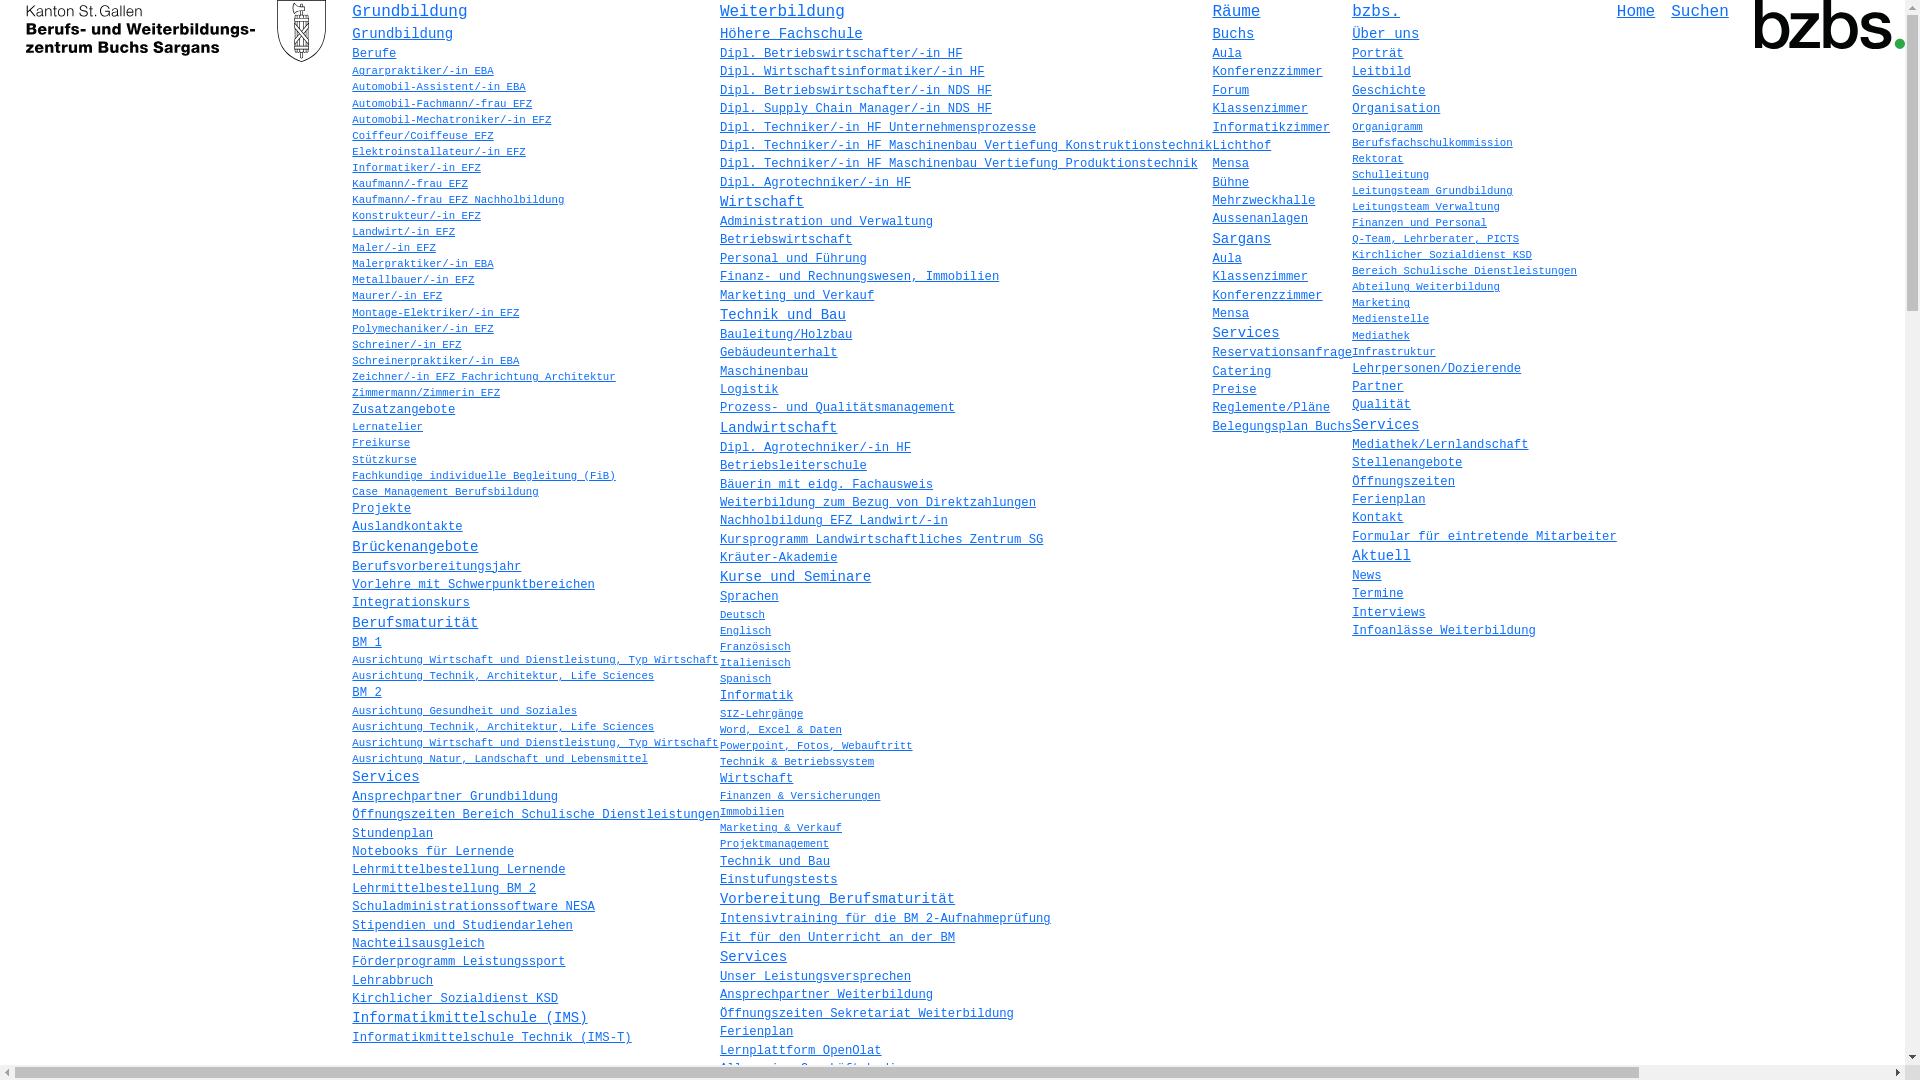 The image size is (1920, 1080). What do you see at coordinates (756, 663) in the screenshot?
I see `Italienisch` at bounding box center [756, 663].